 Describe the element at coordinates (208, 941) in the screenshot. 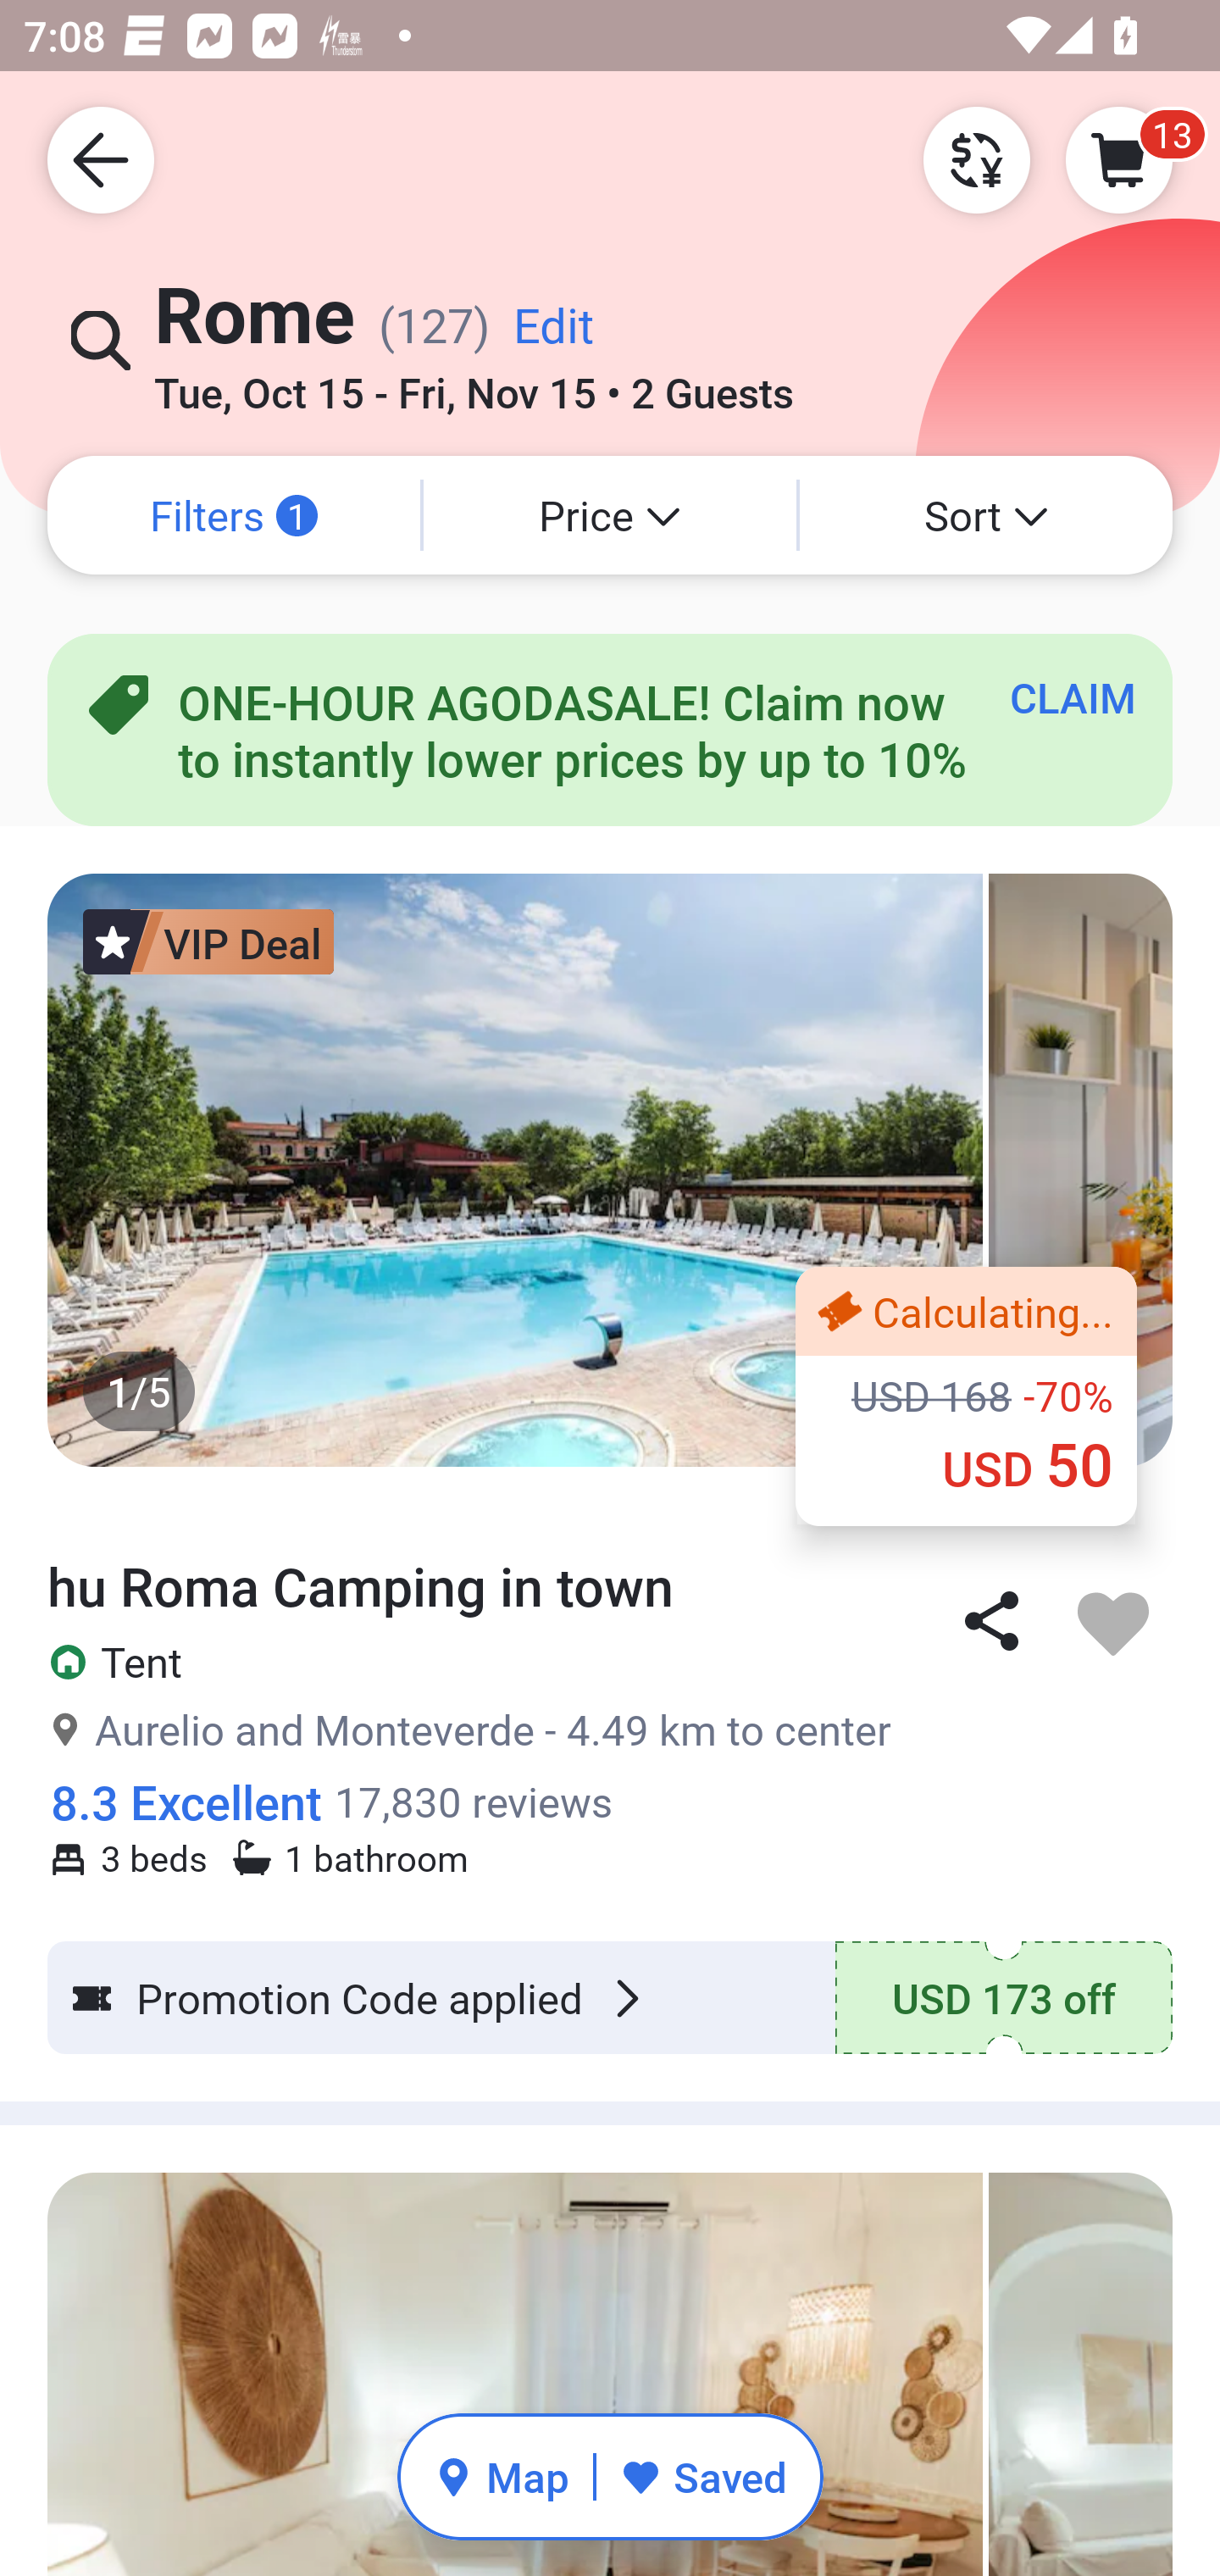

I see `VIP Deal` at that location.